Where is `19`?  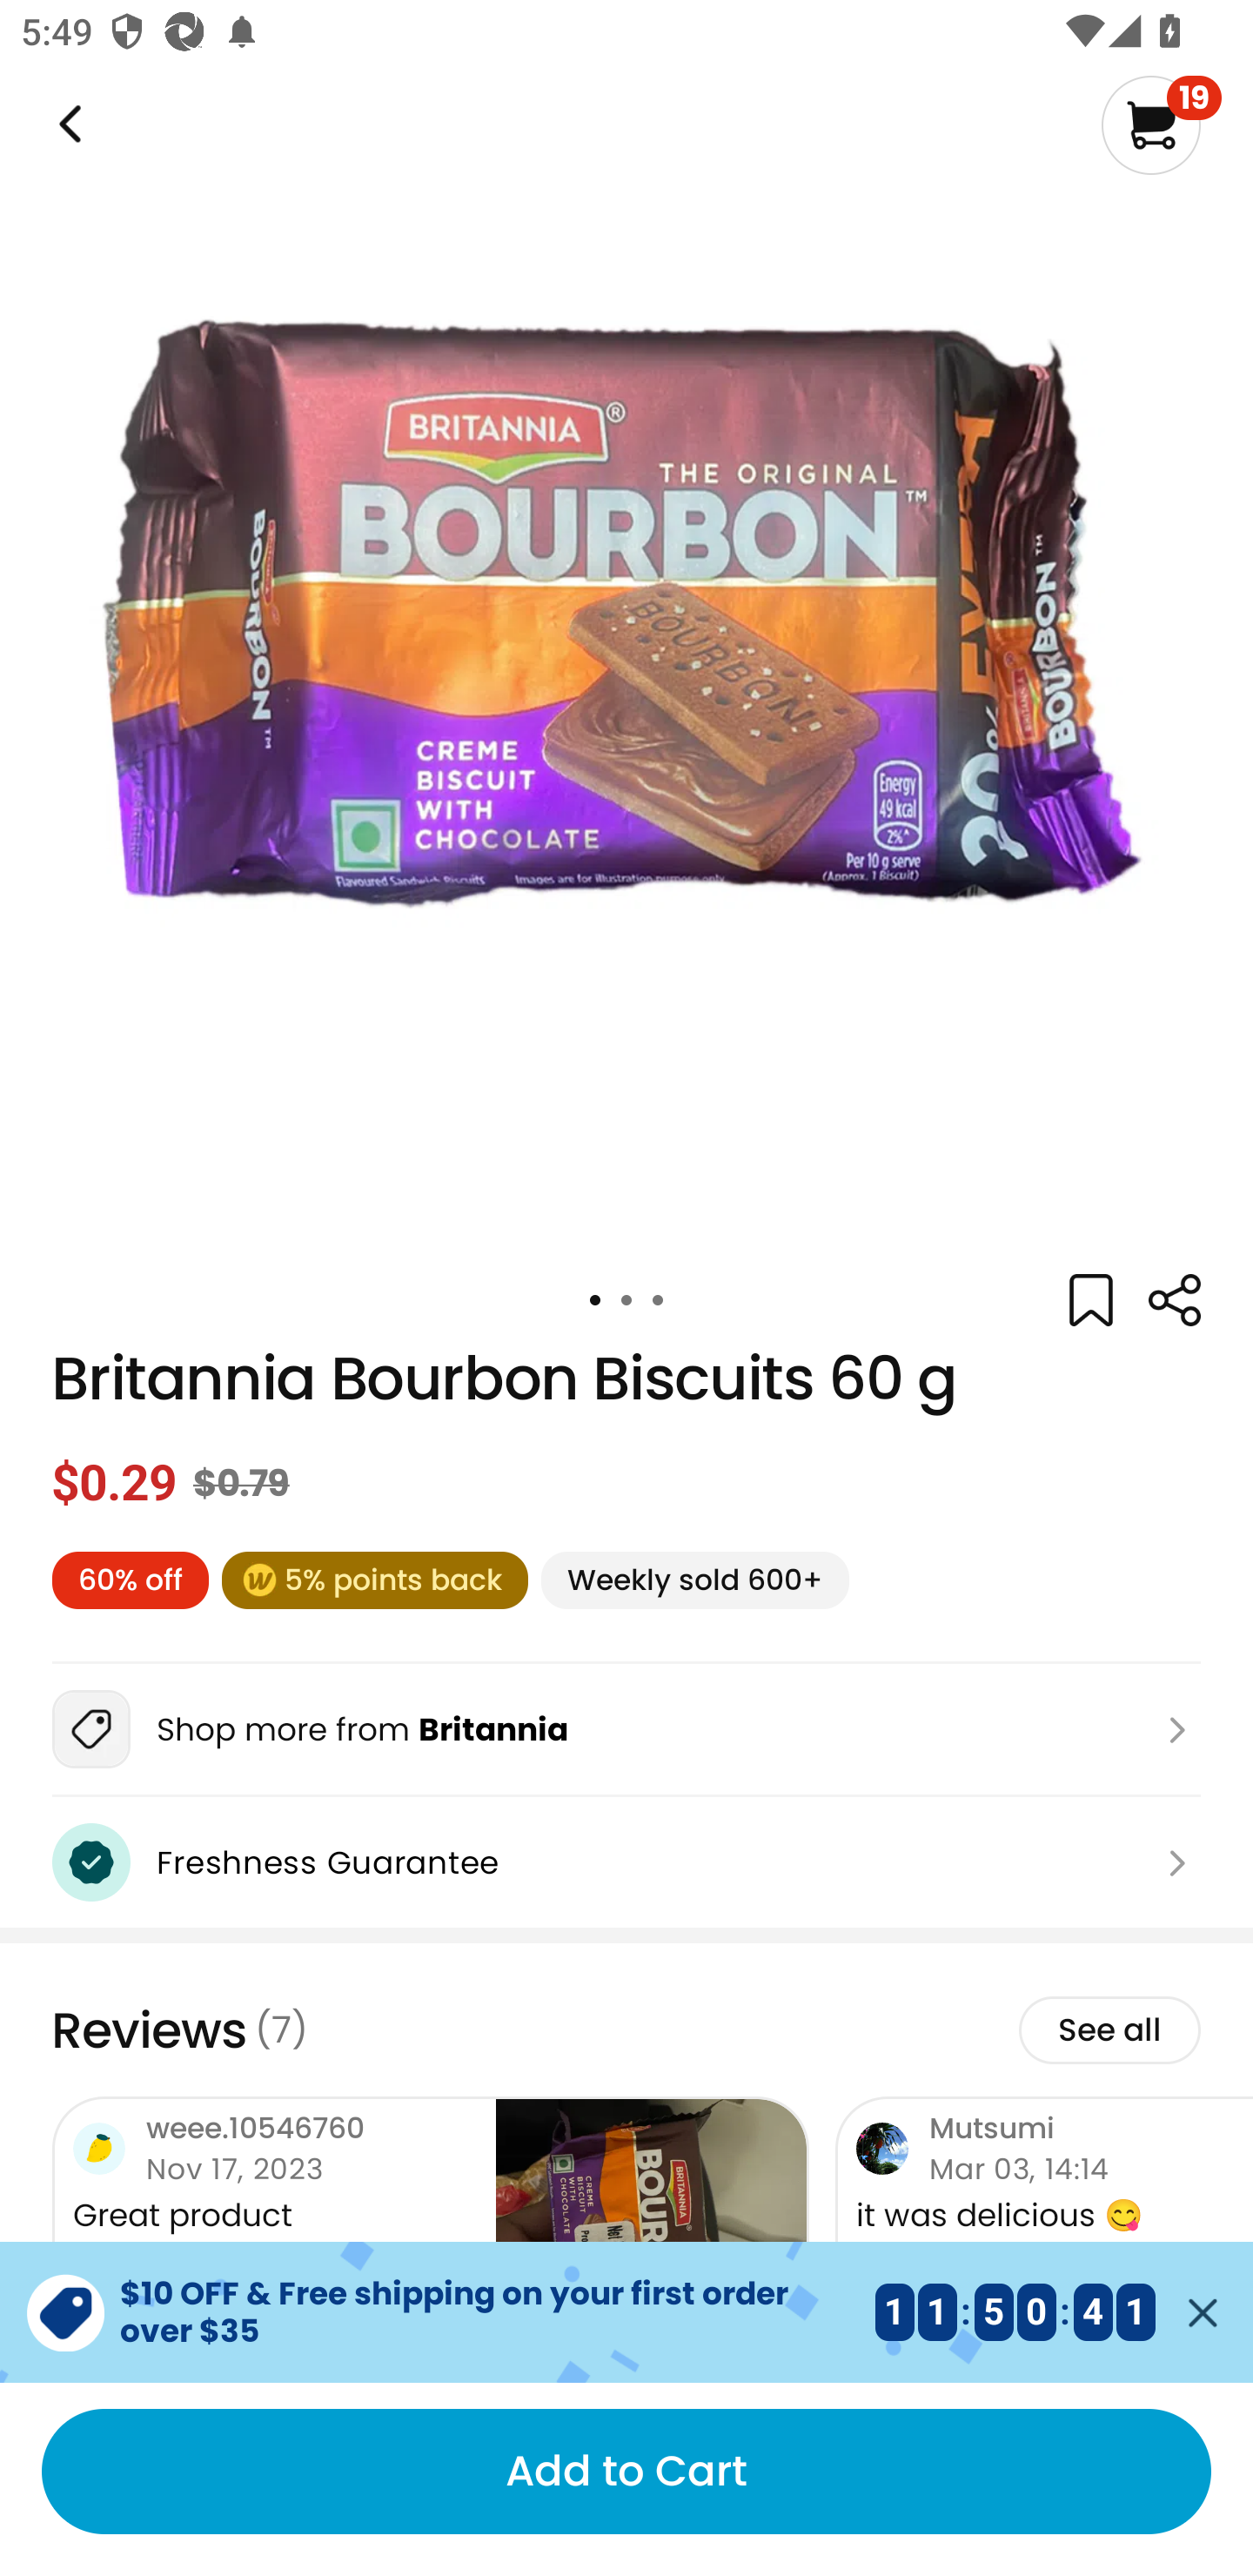 19 is located at coordinates (1161, 124).